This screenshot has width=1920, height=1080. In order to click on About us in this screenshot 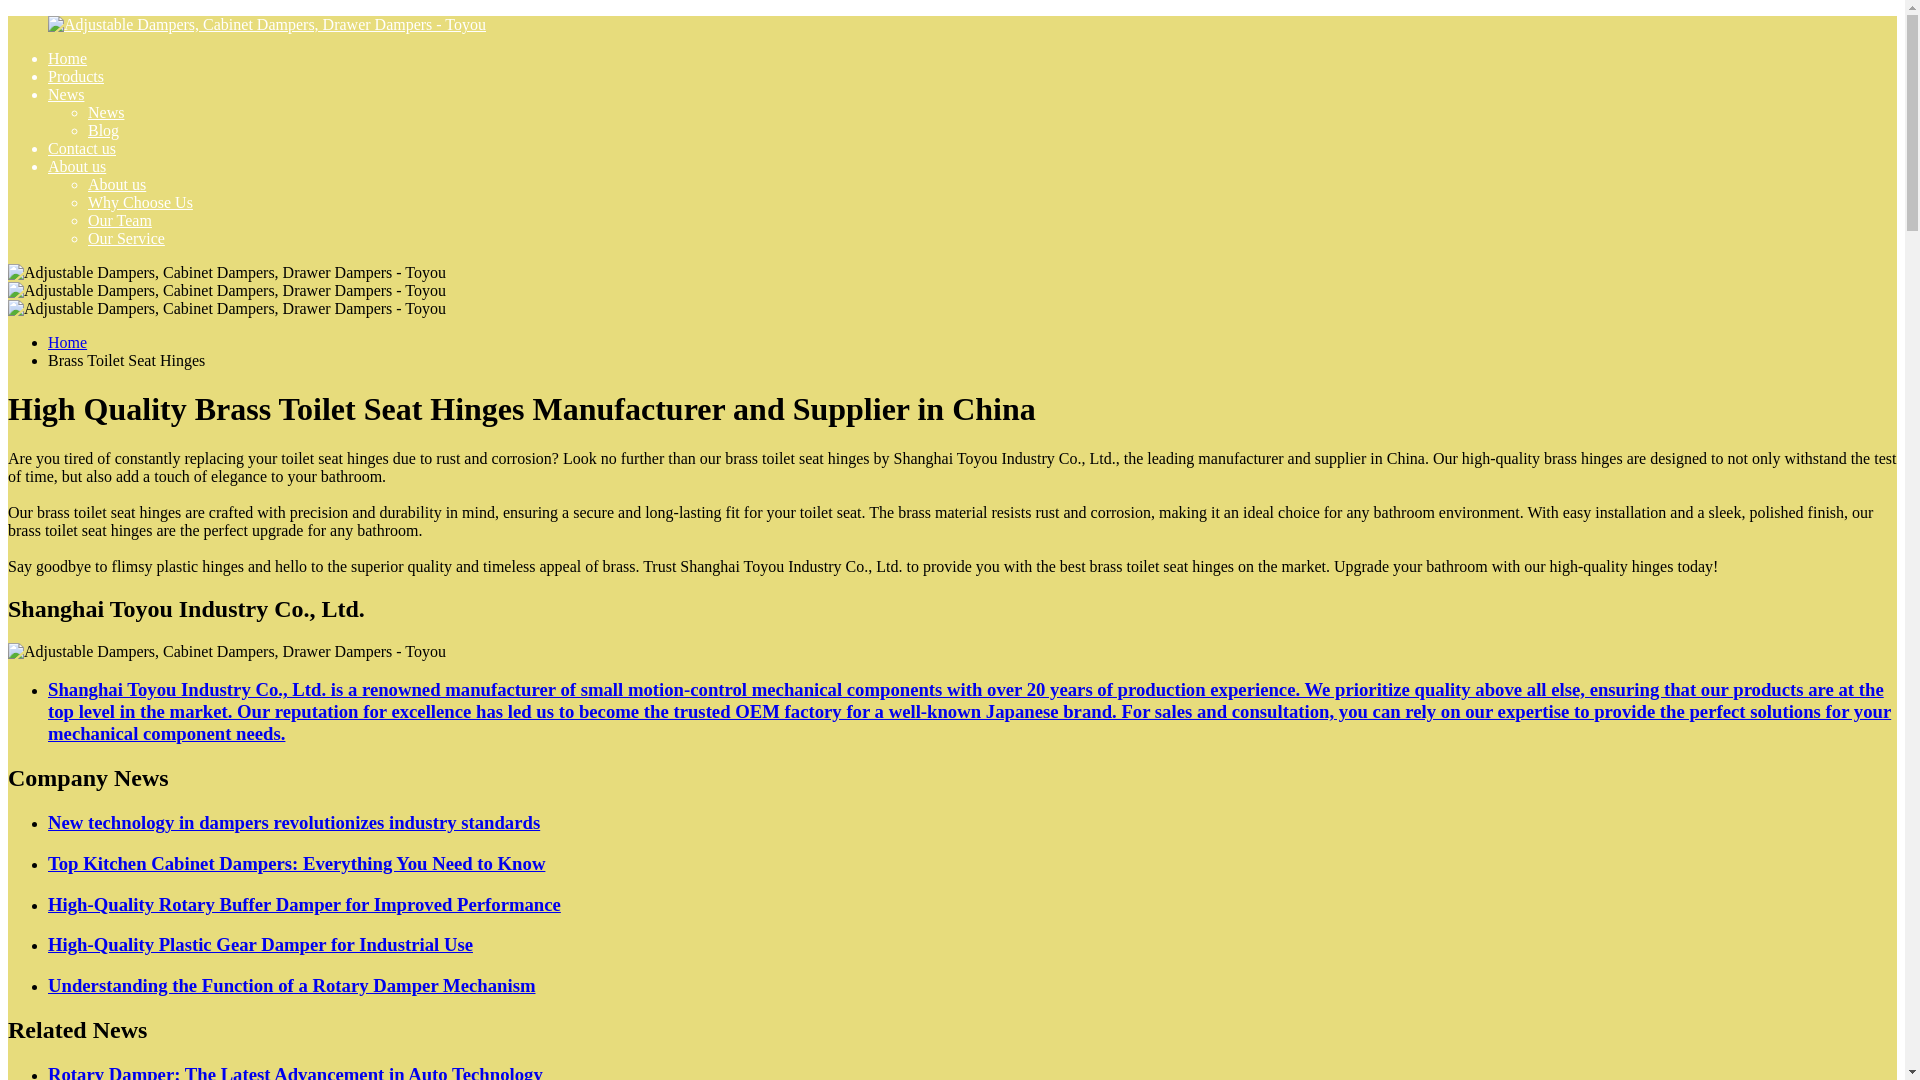, I will do `click(76, 166)`.